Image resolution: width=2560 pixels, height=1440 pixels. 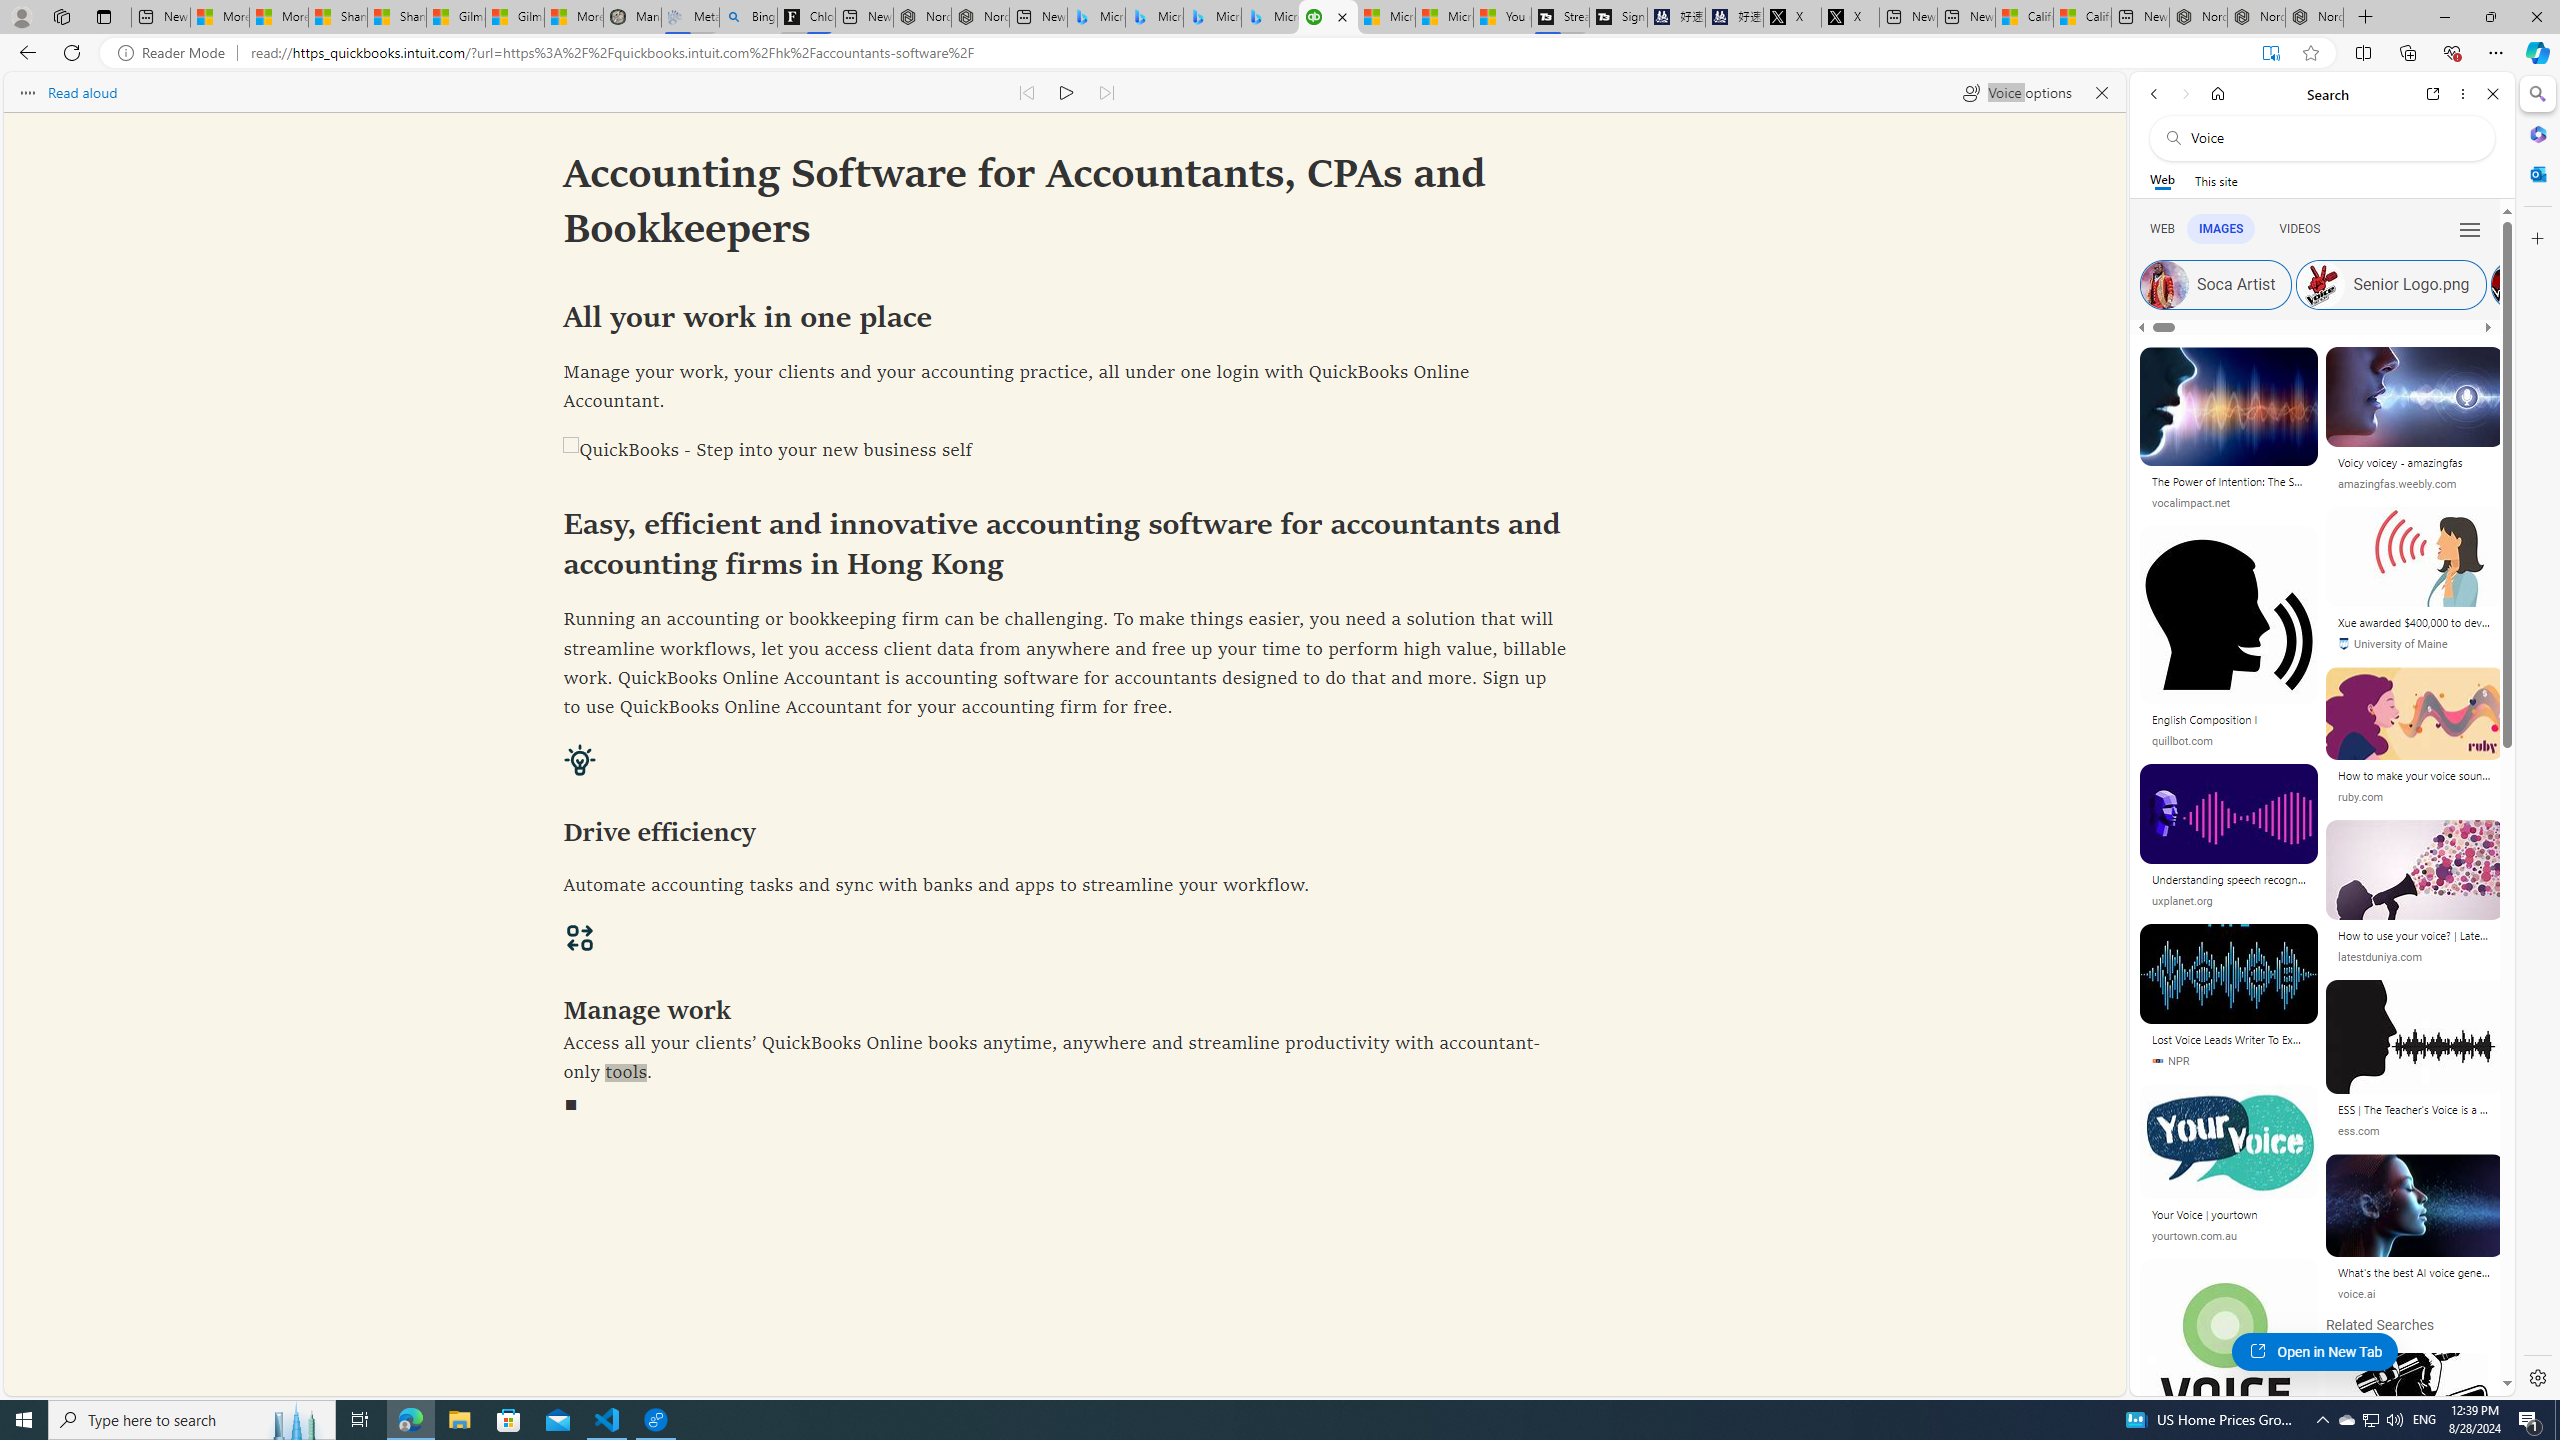 What do you see at coordinates (2197, 17) in the screenshot?
I see `Nordace - Best Sellers` at bounding box center [2197, 17].